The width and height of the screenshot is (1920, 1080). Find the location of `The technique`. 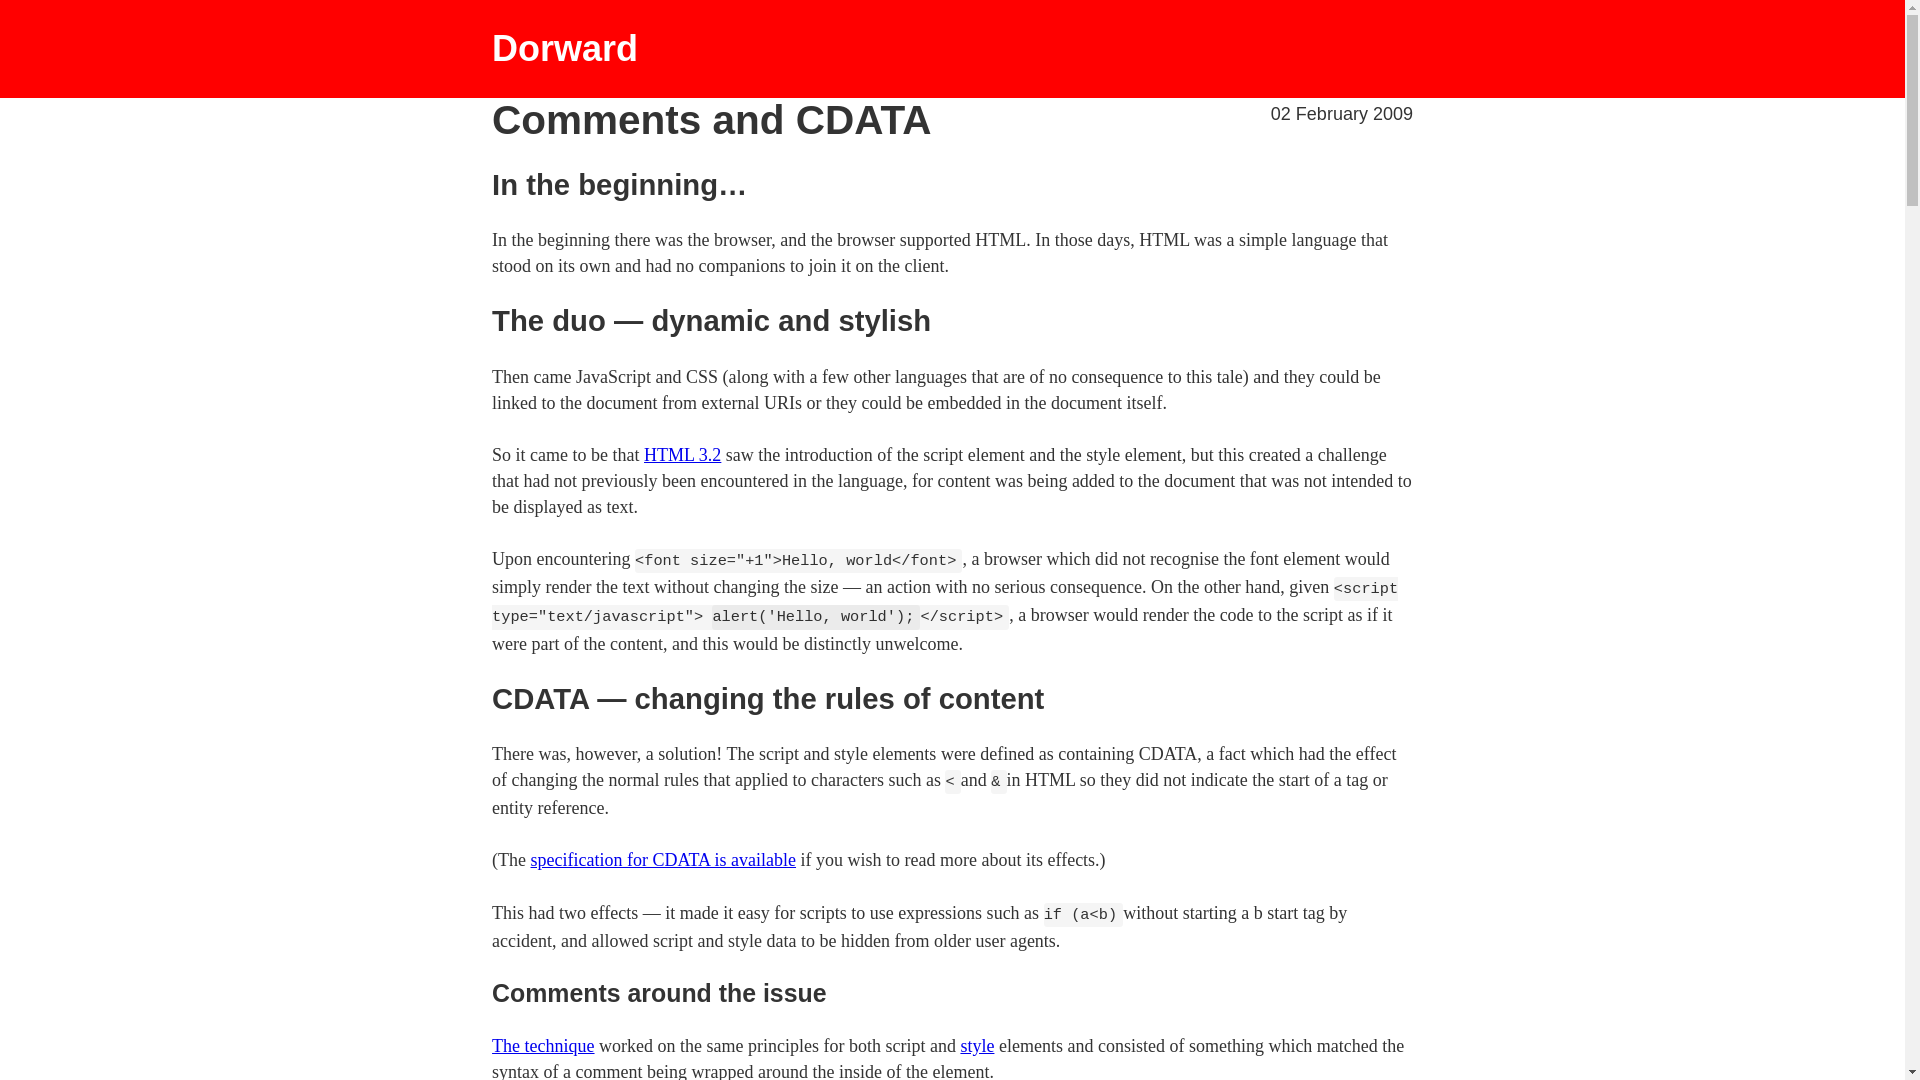

The technique is located at coordinates (542, 1046).